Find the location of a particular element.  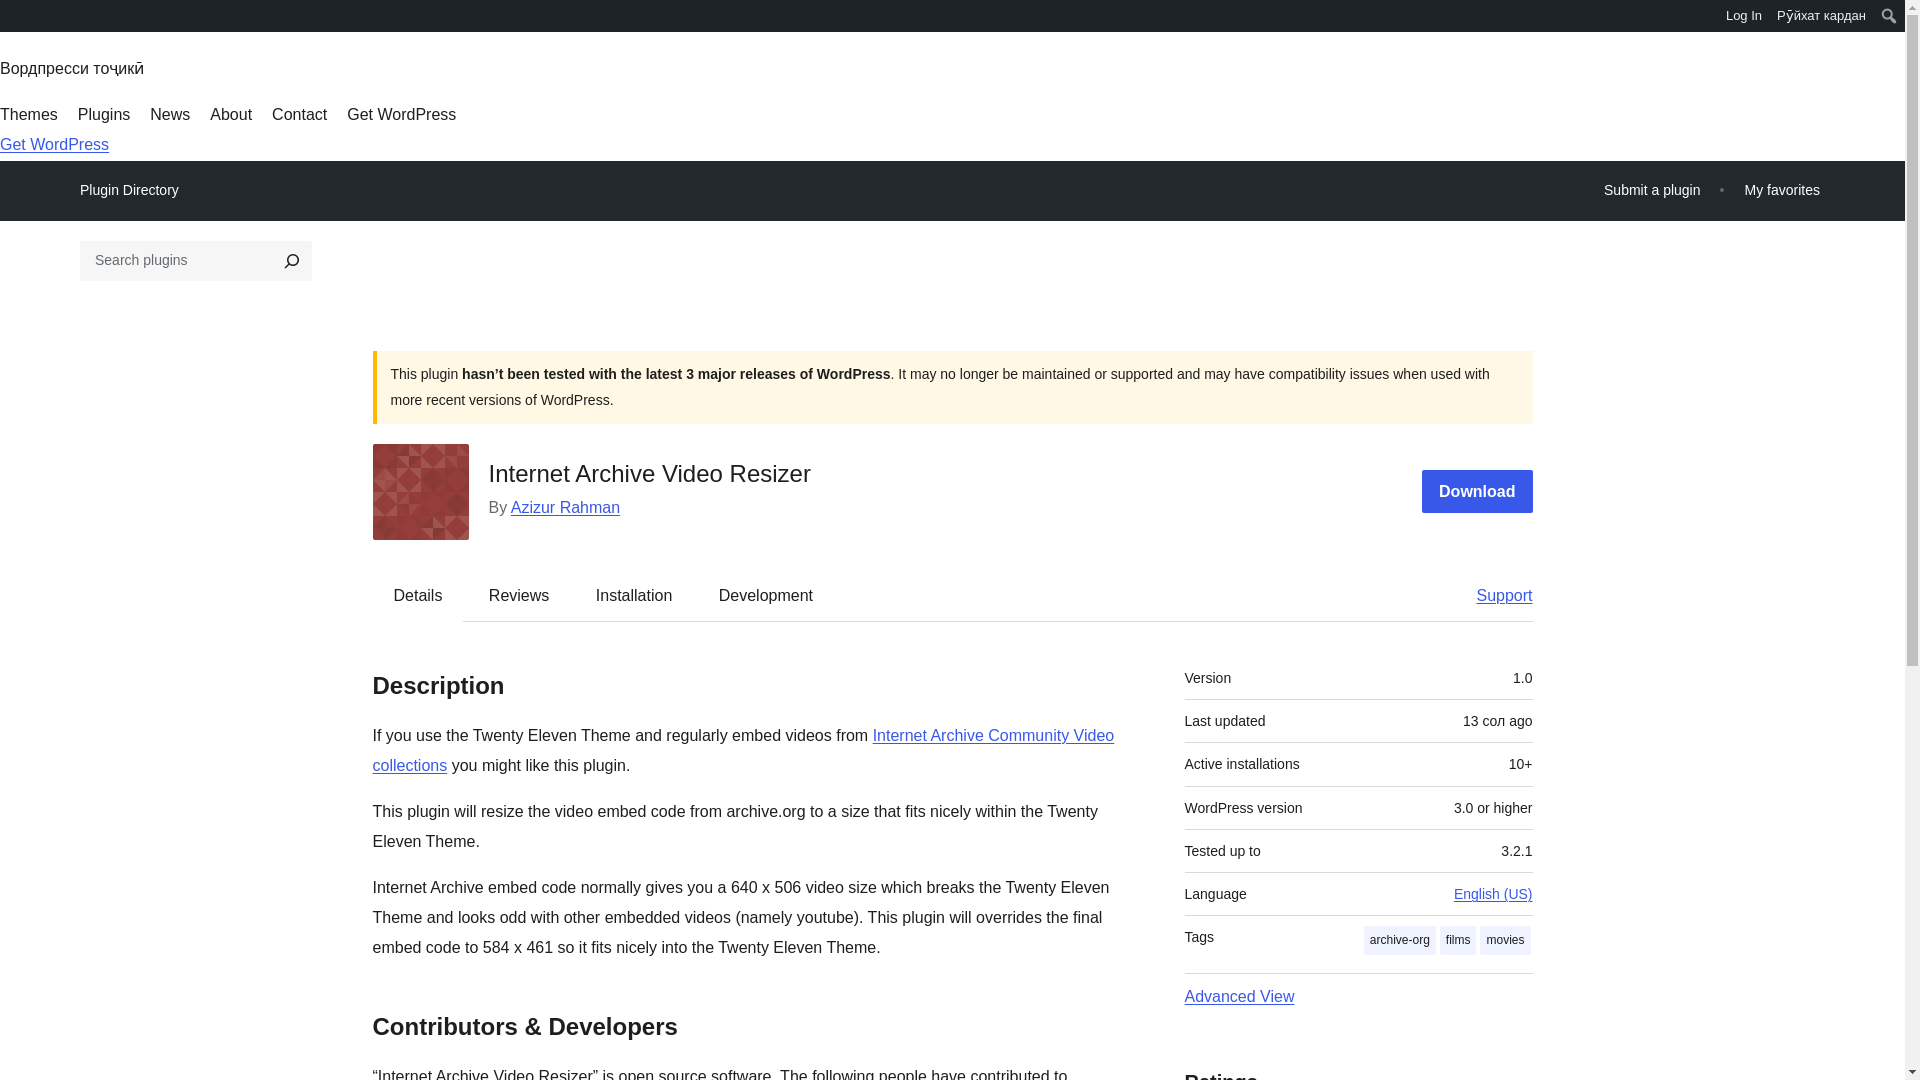

Get WordPress is located at coordinates (54, 144).